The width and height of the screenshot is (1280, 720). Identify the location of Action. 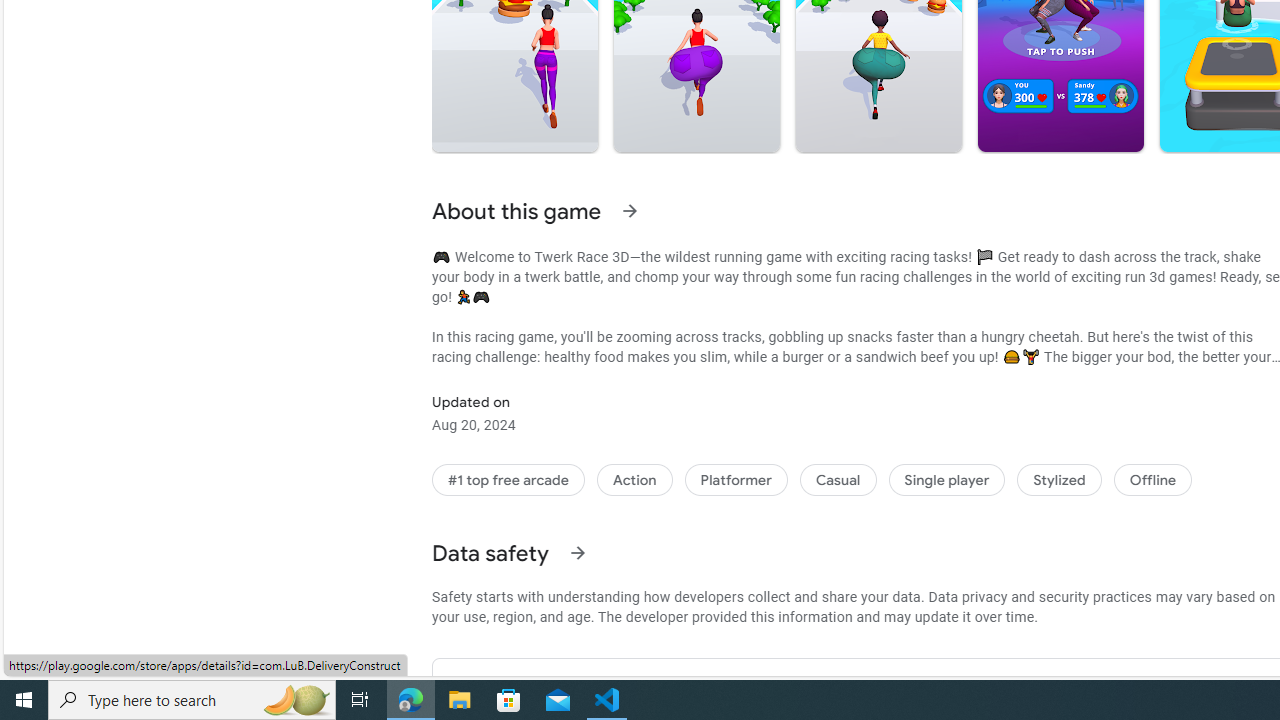
(634, 480).